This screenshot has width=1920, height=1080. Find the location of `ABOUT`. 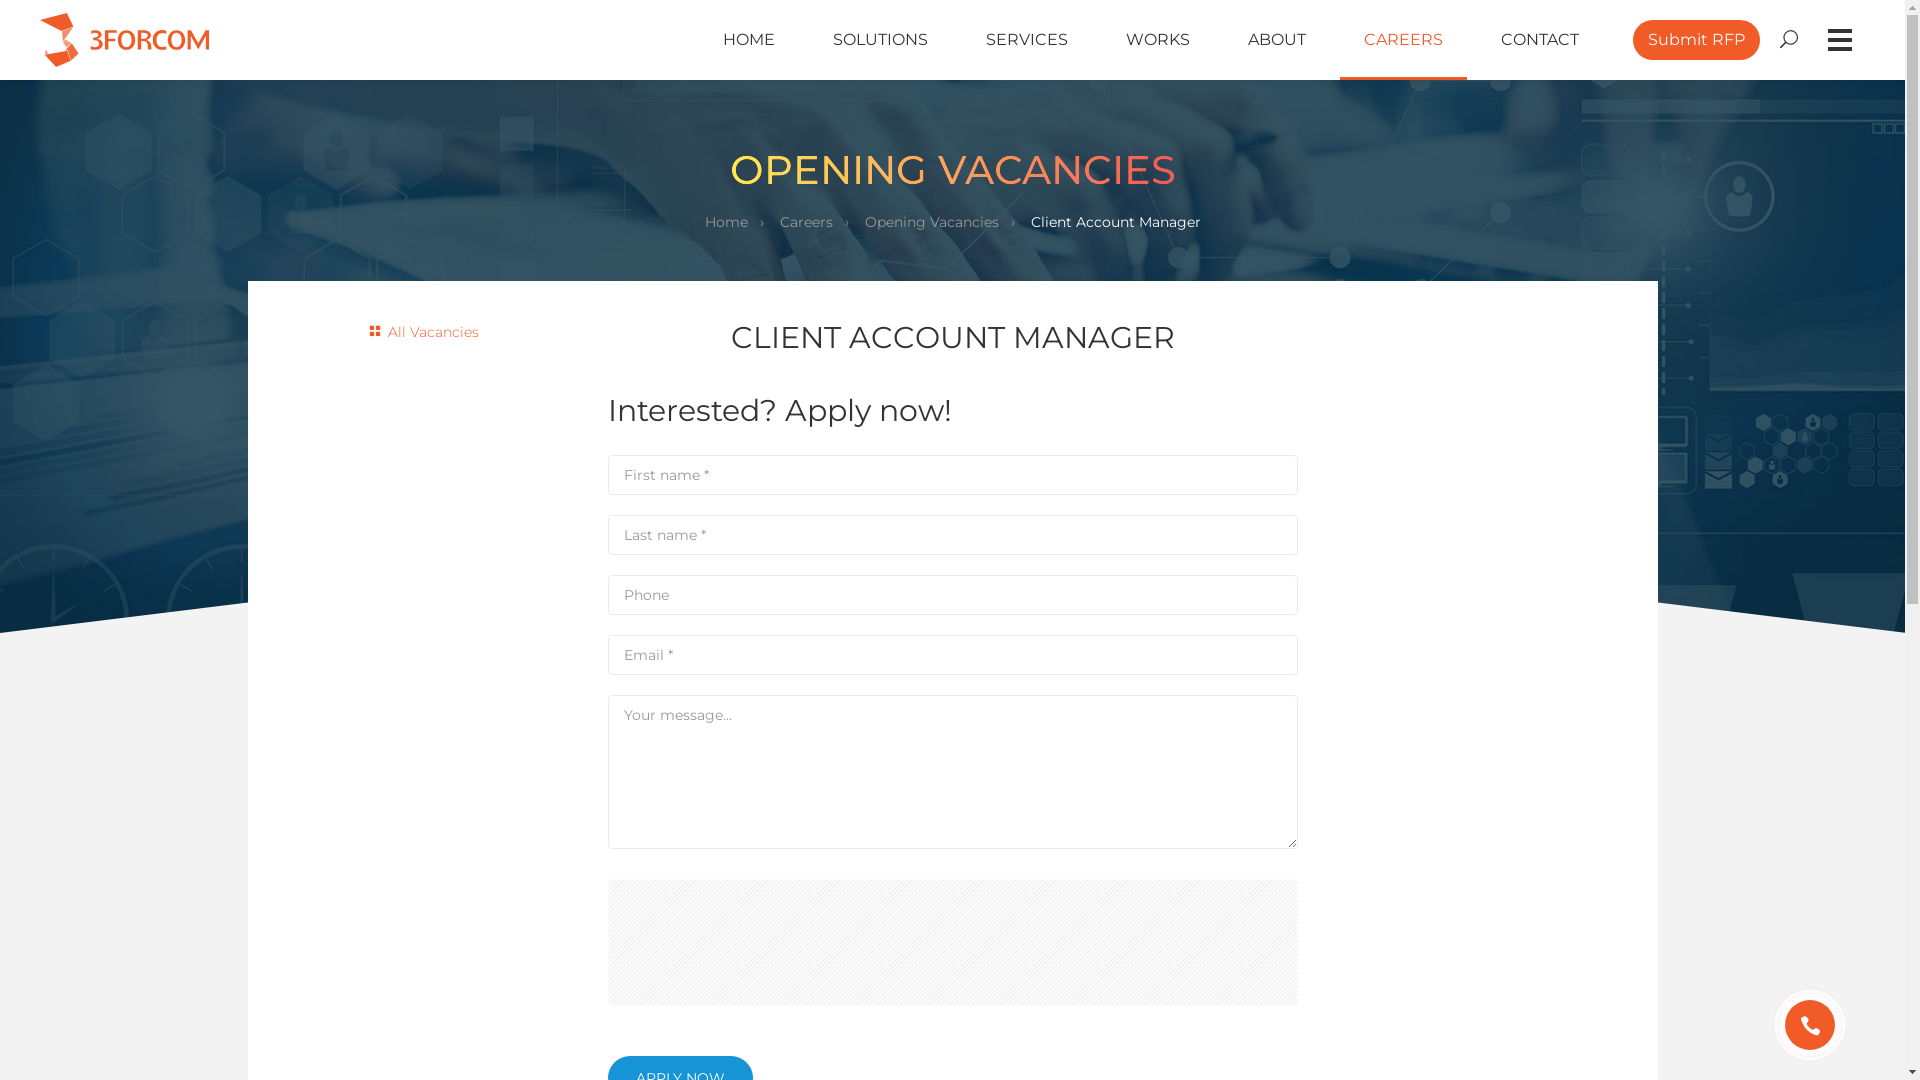

ABOUT is located at coordinates (1277, 40).